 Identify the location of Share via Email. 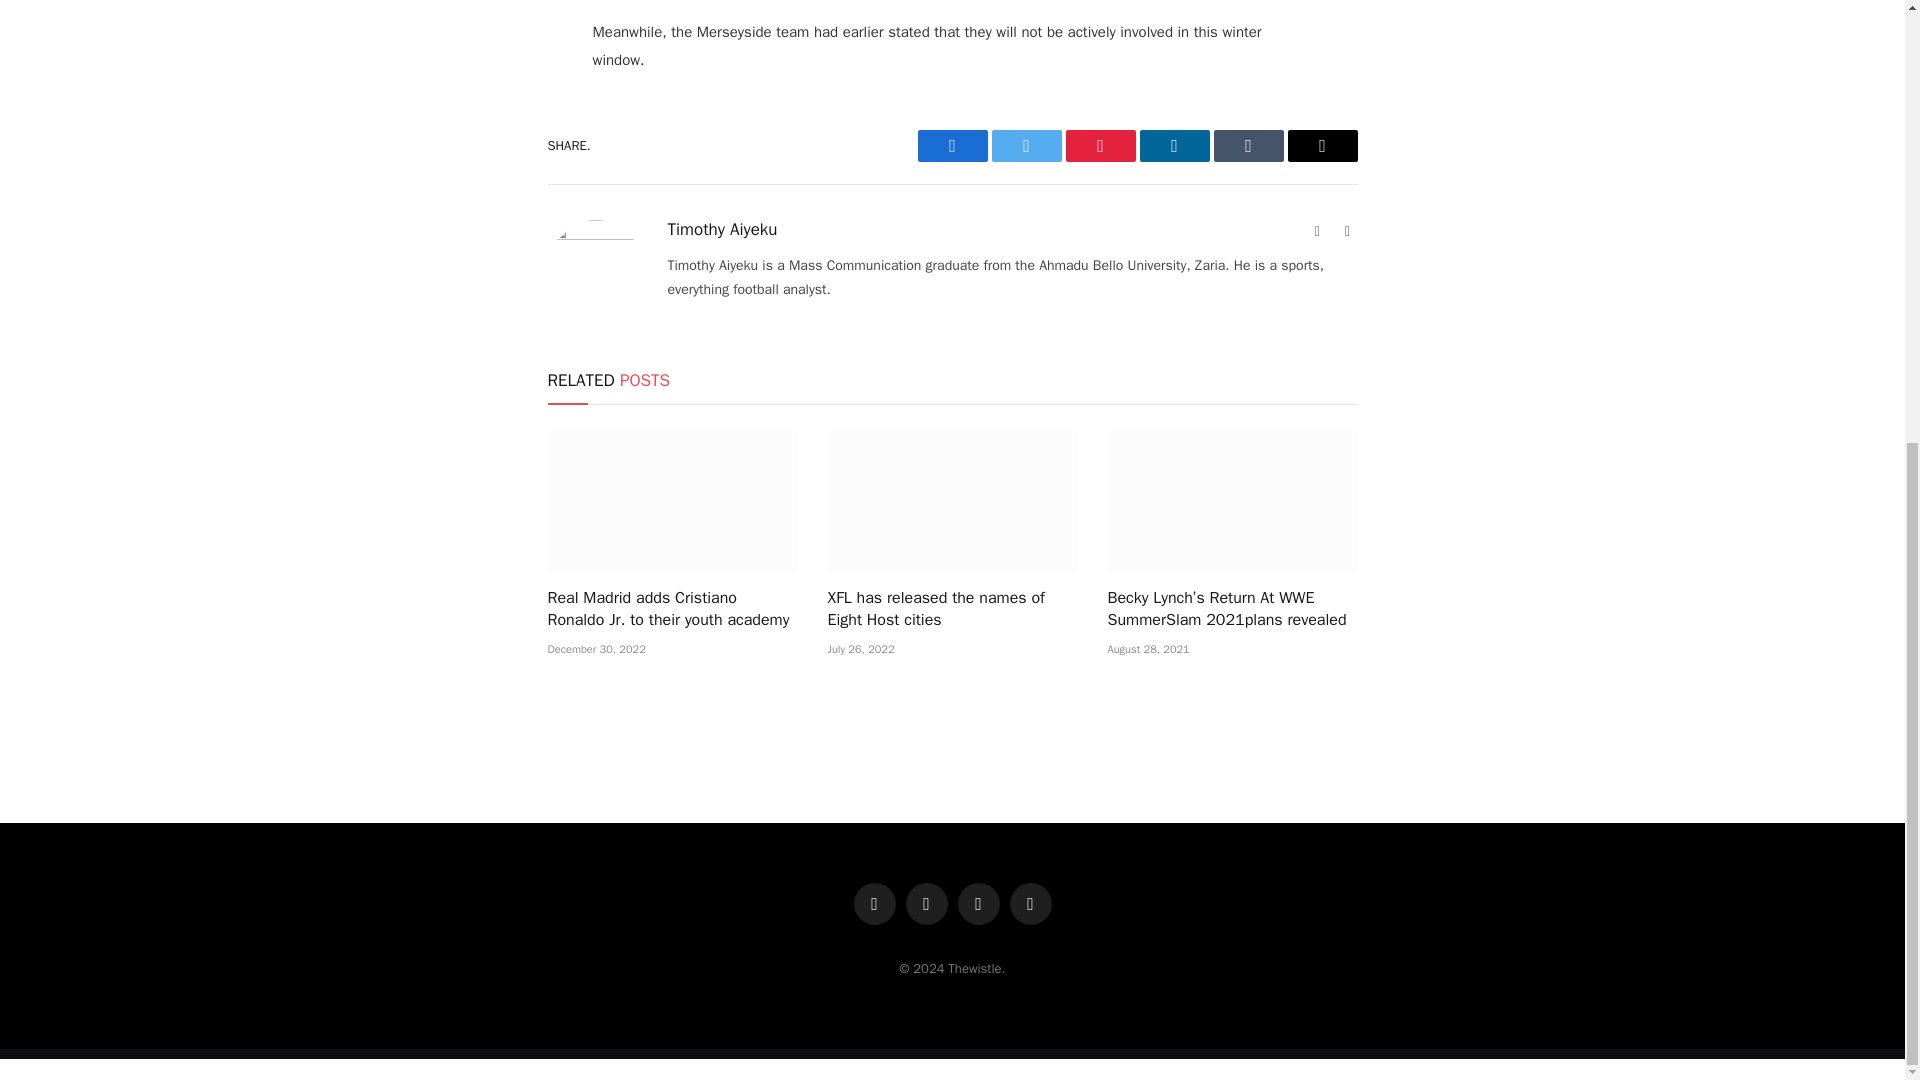
(1322, 146).